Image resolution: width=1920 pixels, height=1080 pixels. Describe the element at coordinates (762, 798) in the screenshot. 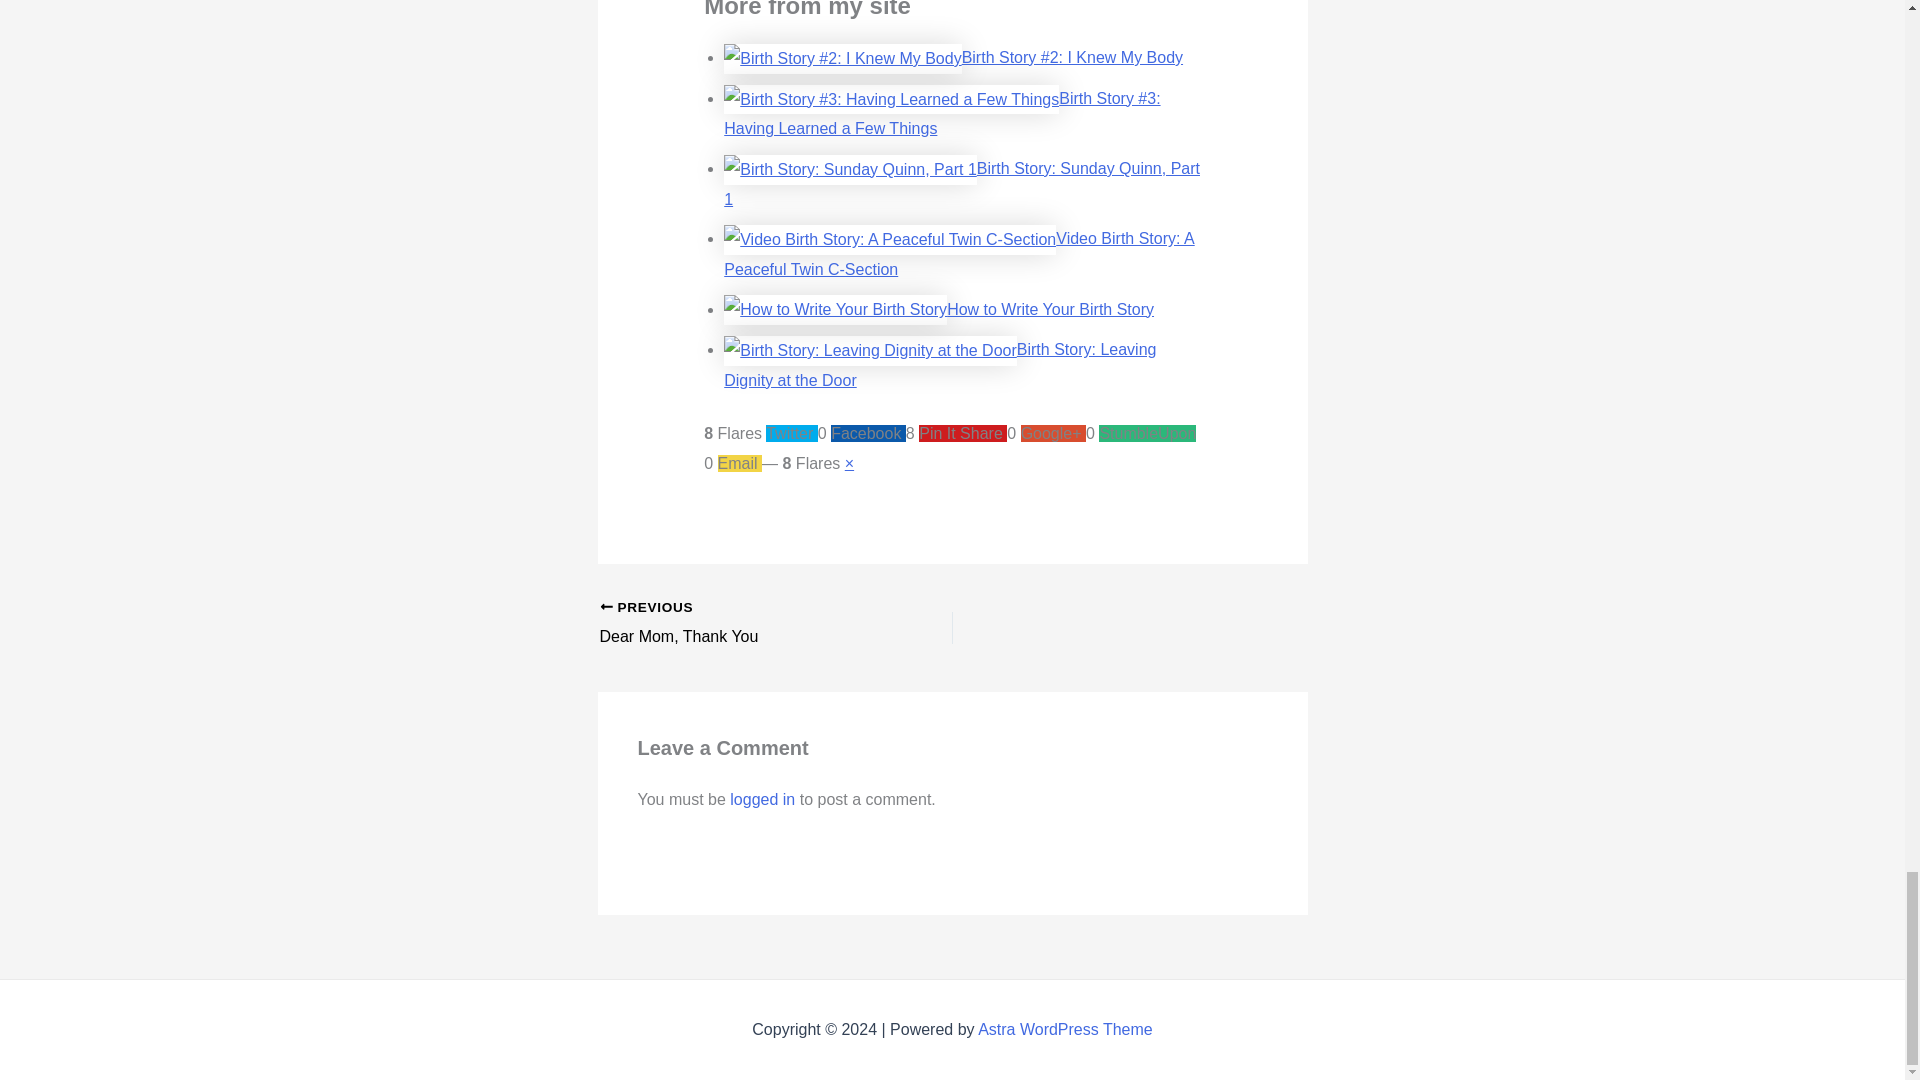

I see `logged in` at that location.